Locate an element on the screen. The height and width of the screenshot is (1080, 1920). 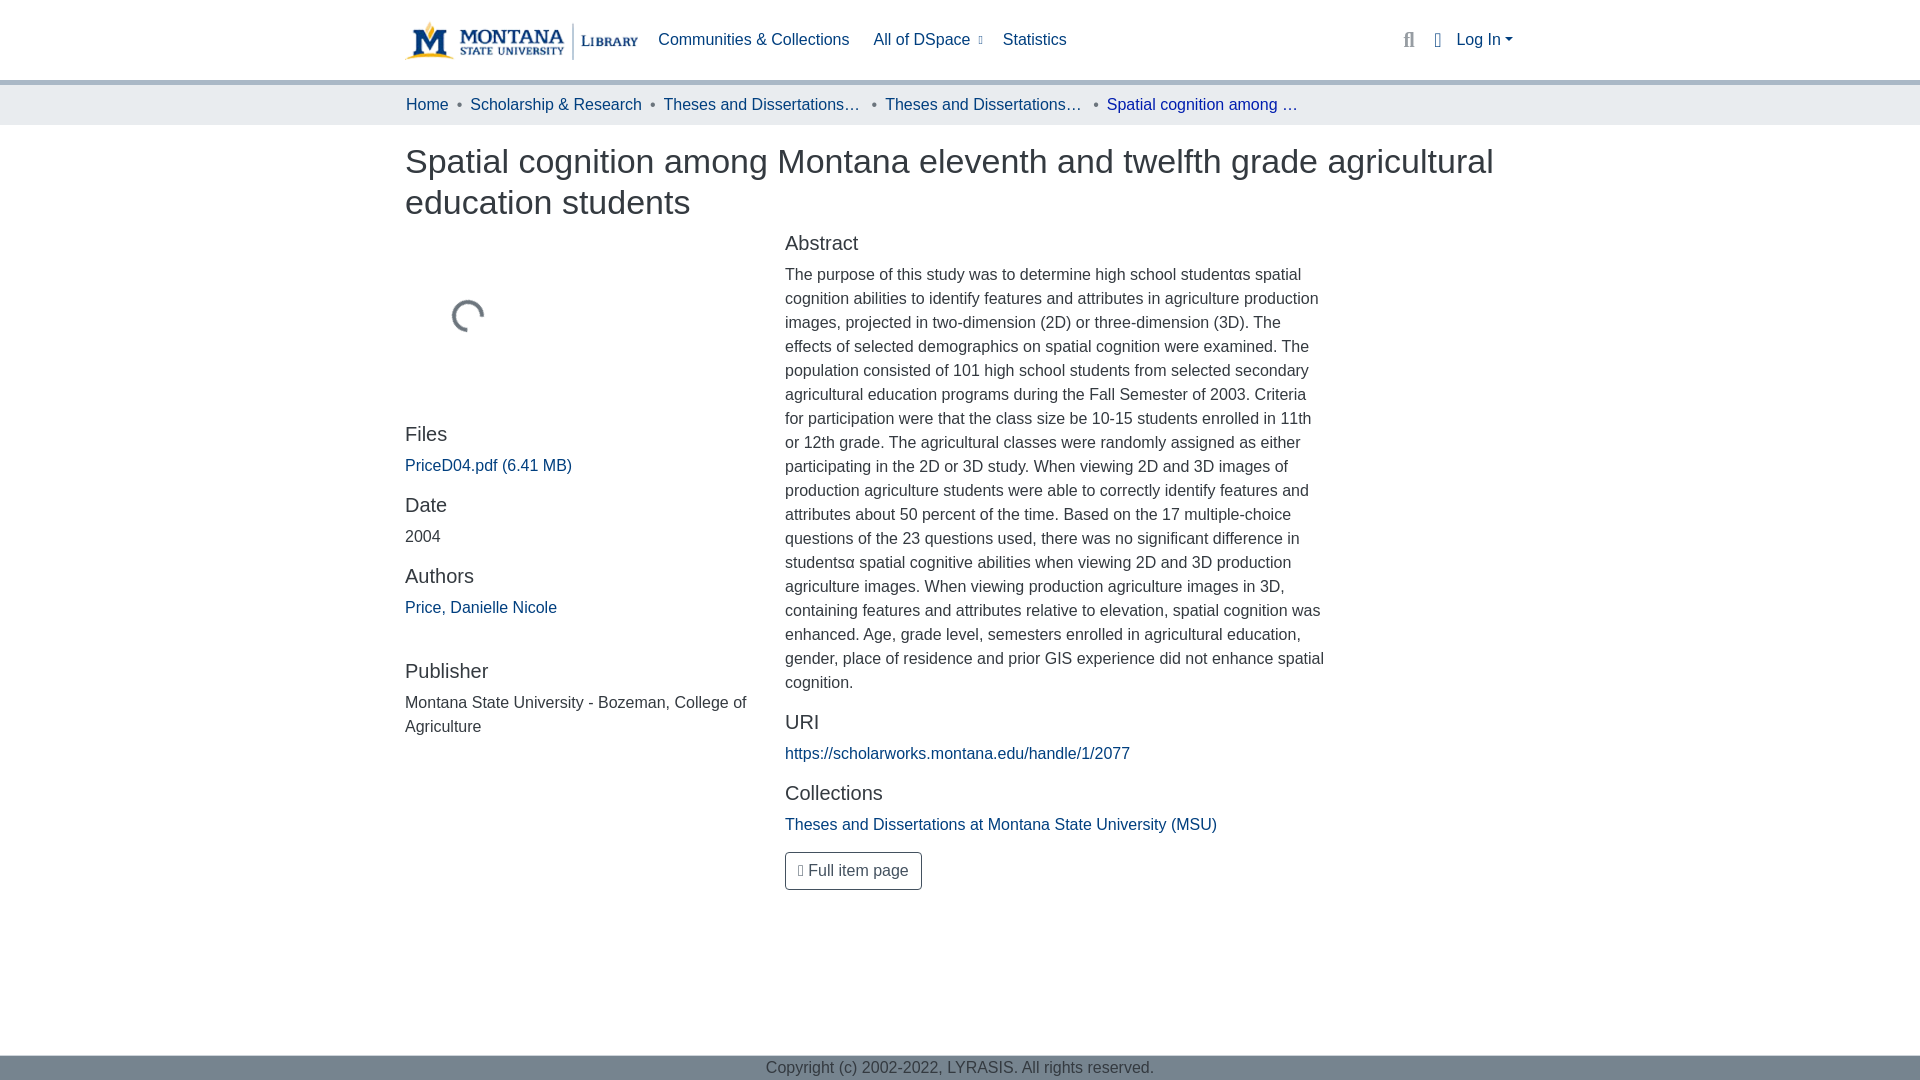
Language switch is located at coordinates (1436, 40).